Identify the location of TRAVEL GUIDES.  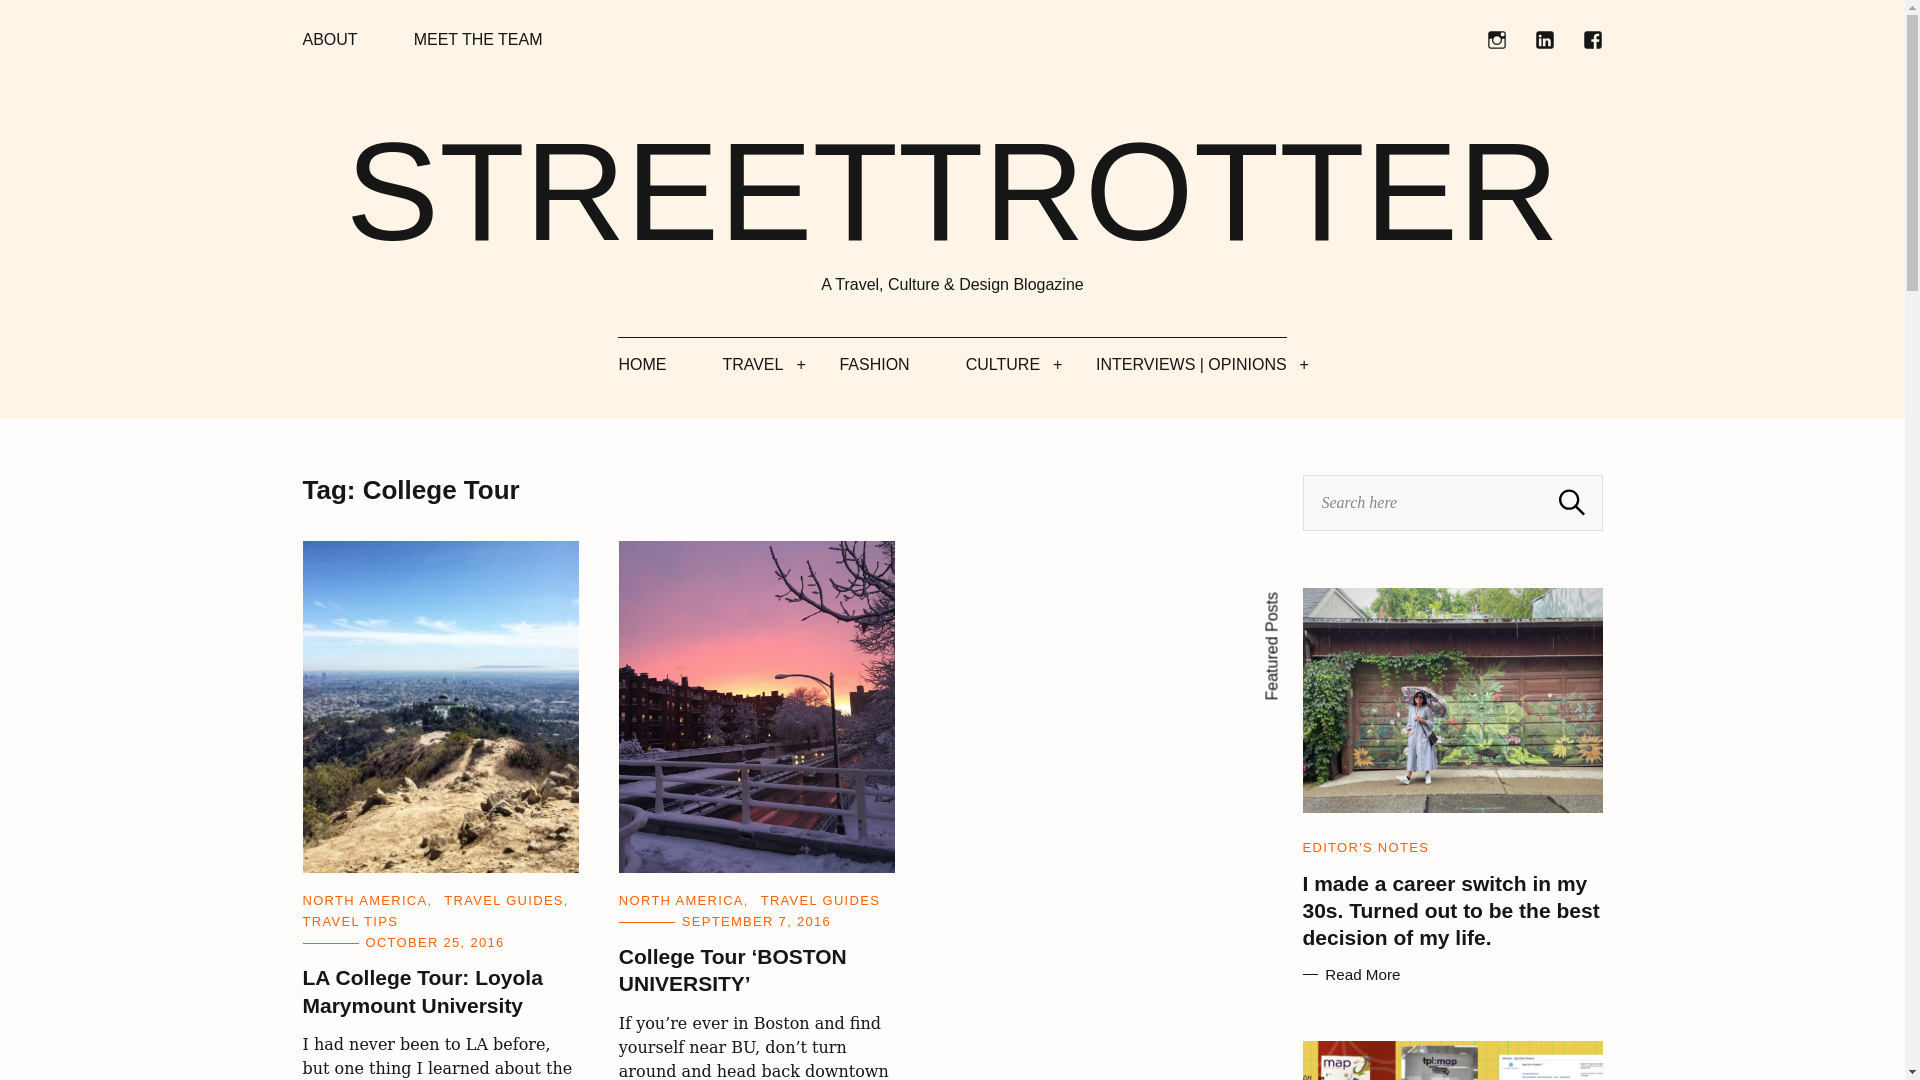
(820, 900).